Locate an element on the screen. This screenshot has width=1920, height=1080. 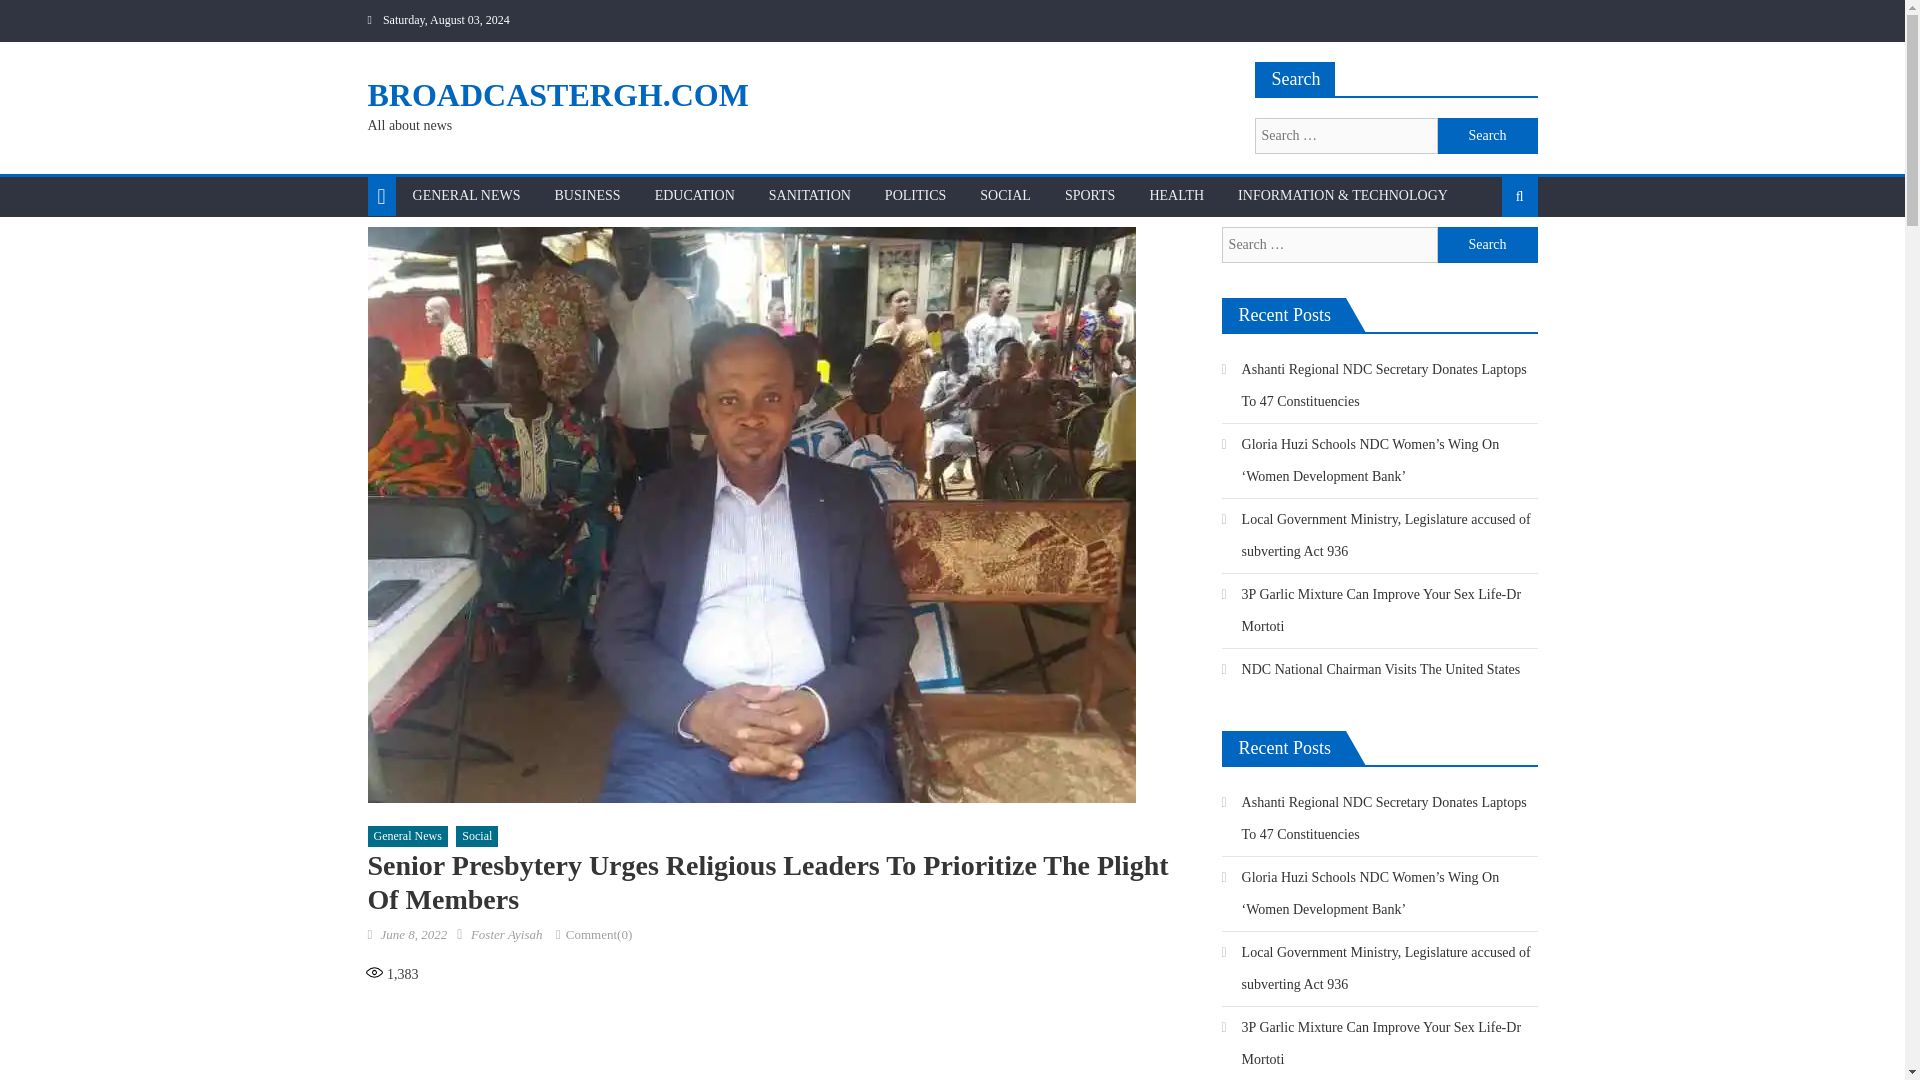
BUSINESS is located at coordinates (587, 196).